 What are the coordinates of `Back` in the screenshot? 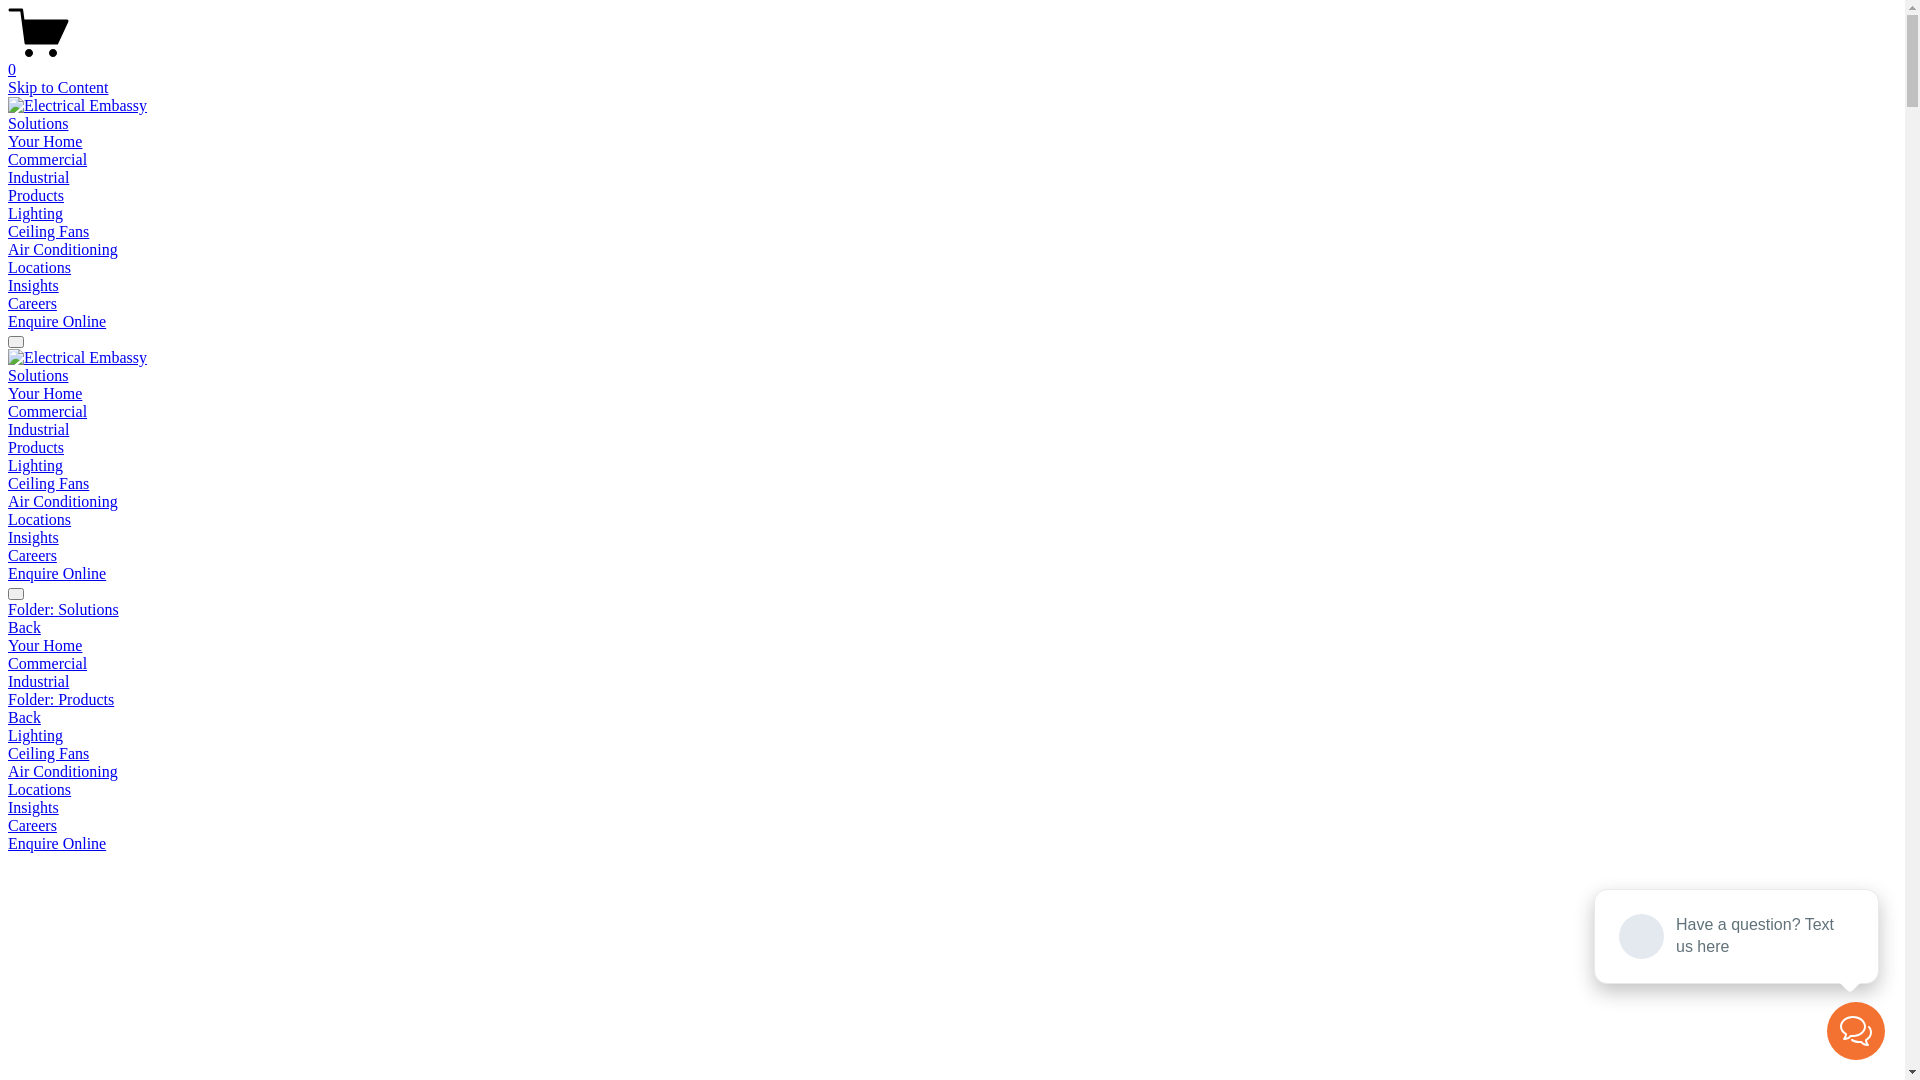 It's located at (24, 628).